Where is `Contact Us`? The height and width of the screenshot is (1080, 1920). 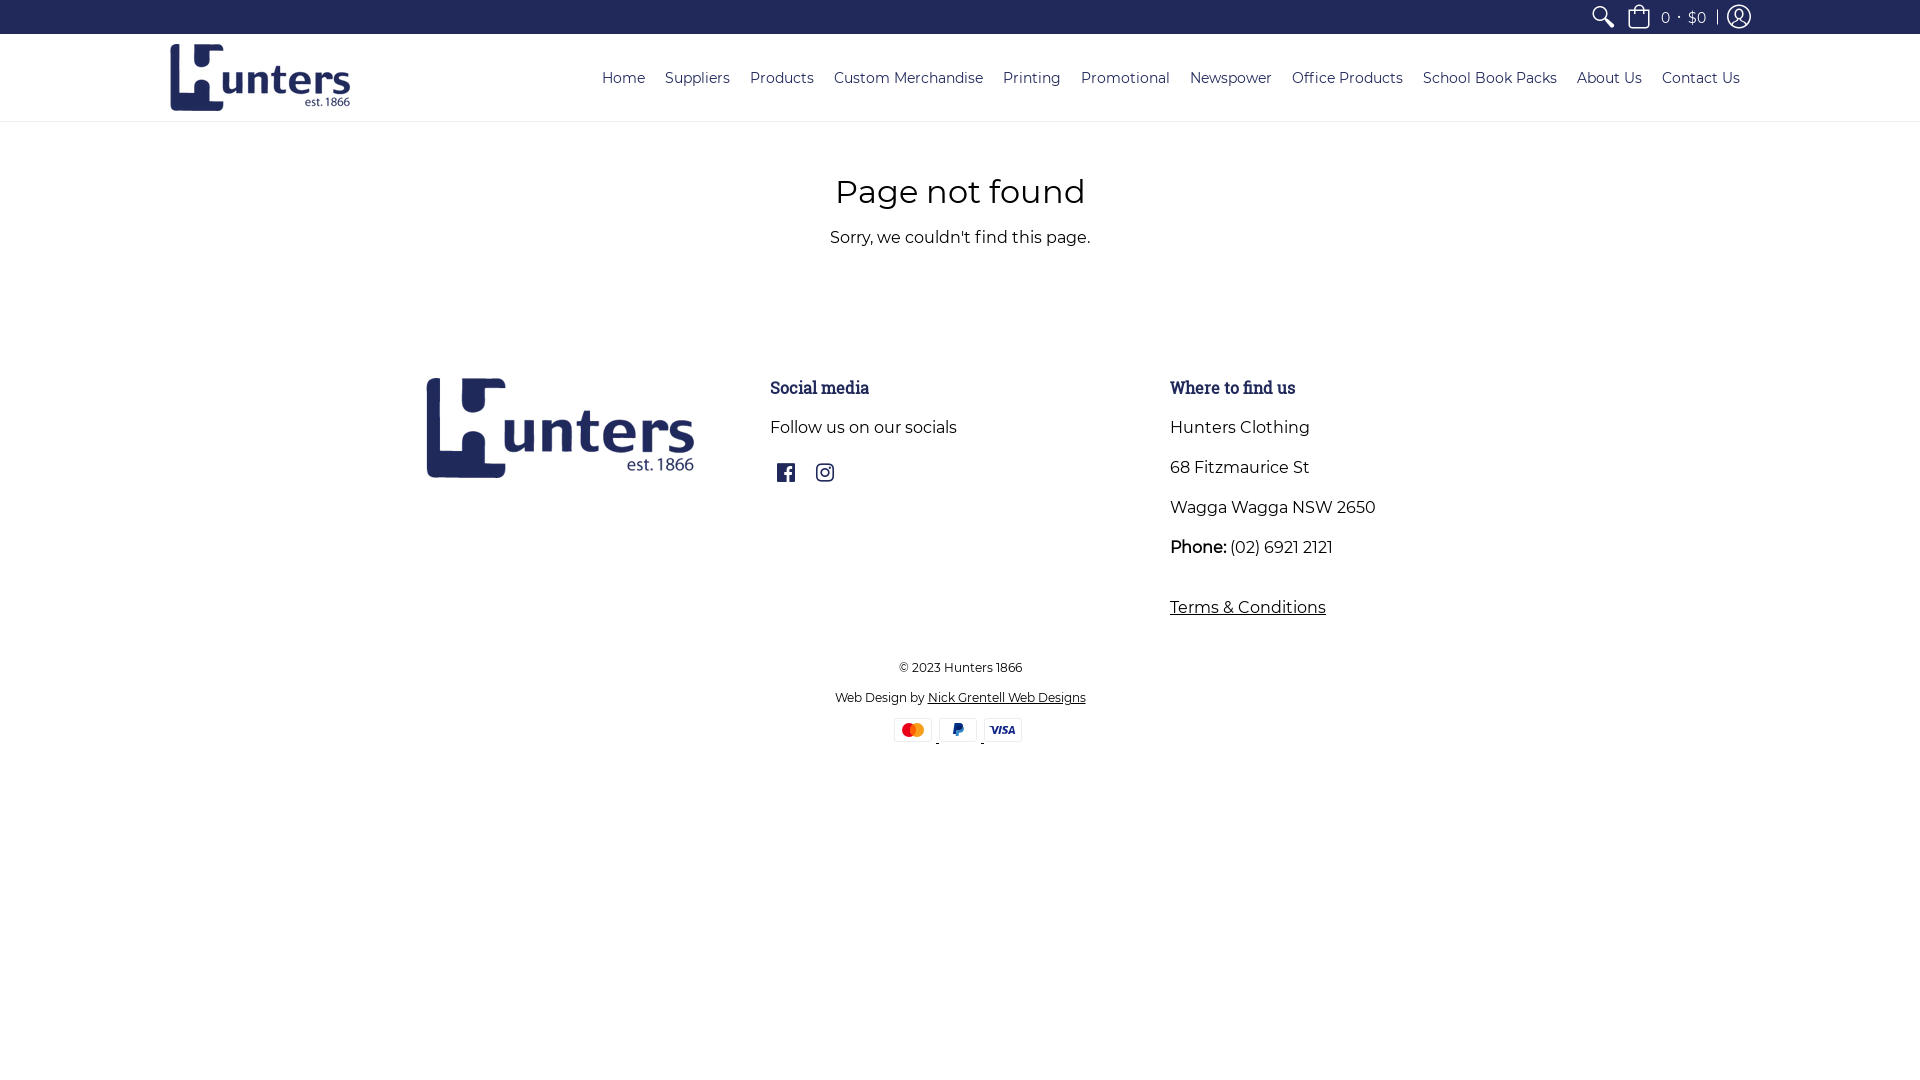 Contact Us is located at coordinates (1701, 78).